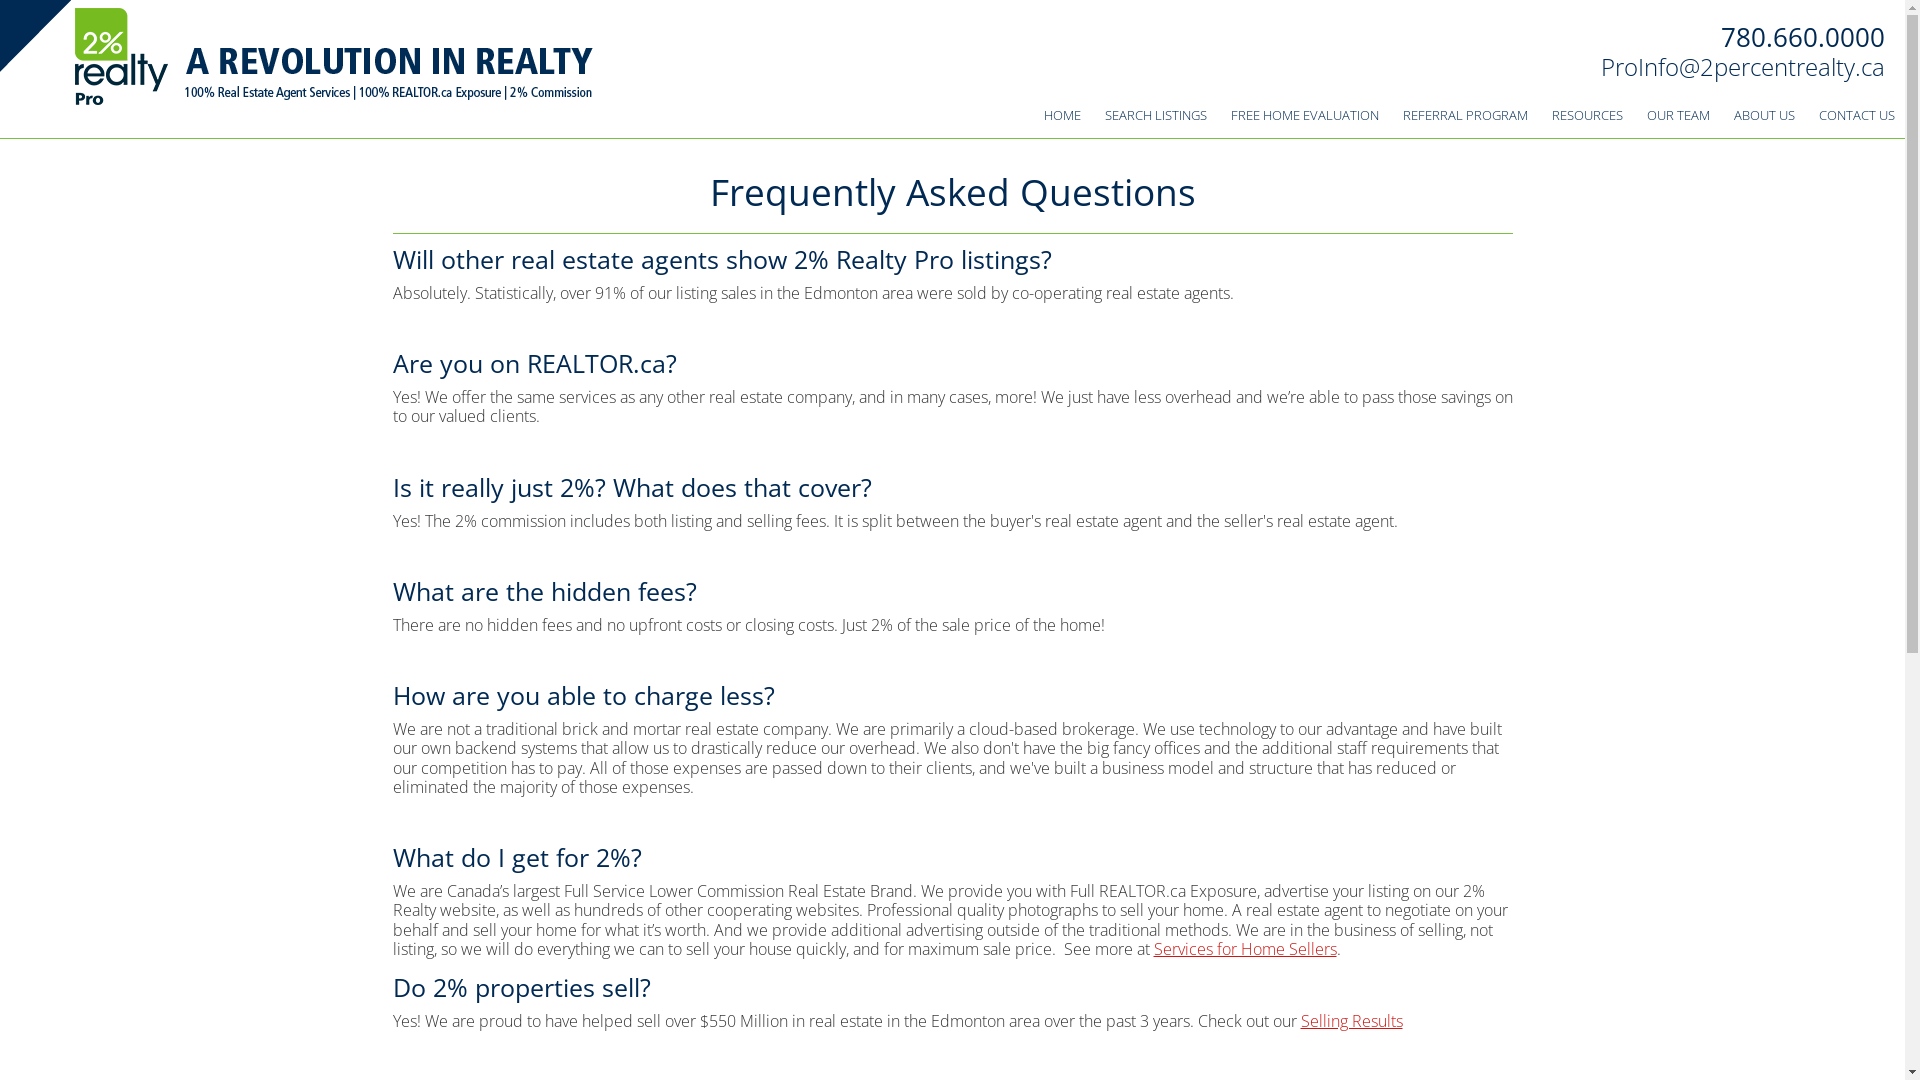 The image size is (1920, 1080). I want to click on 780.660.0000, so click(1803, 37).